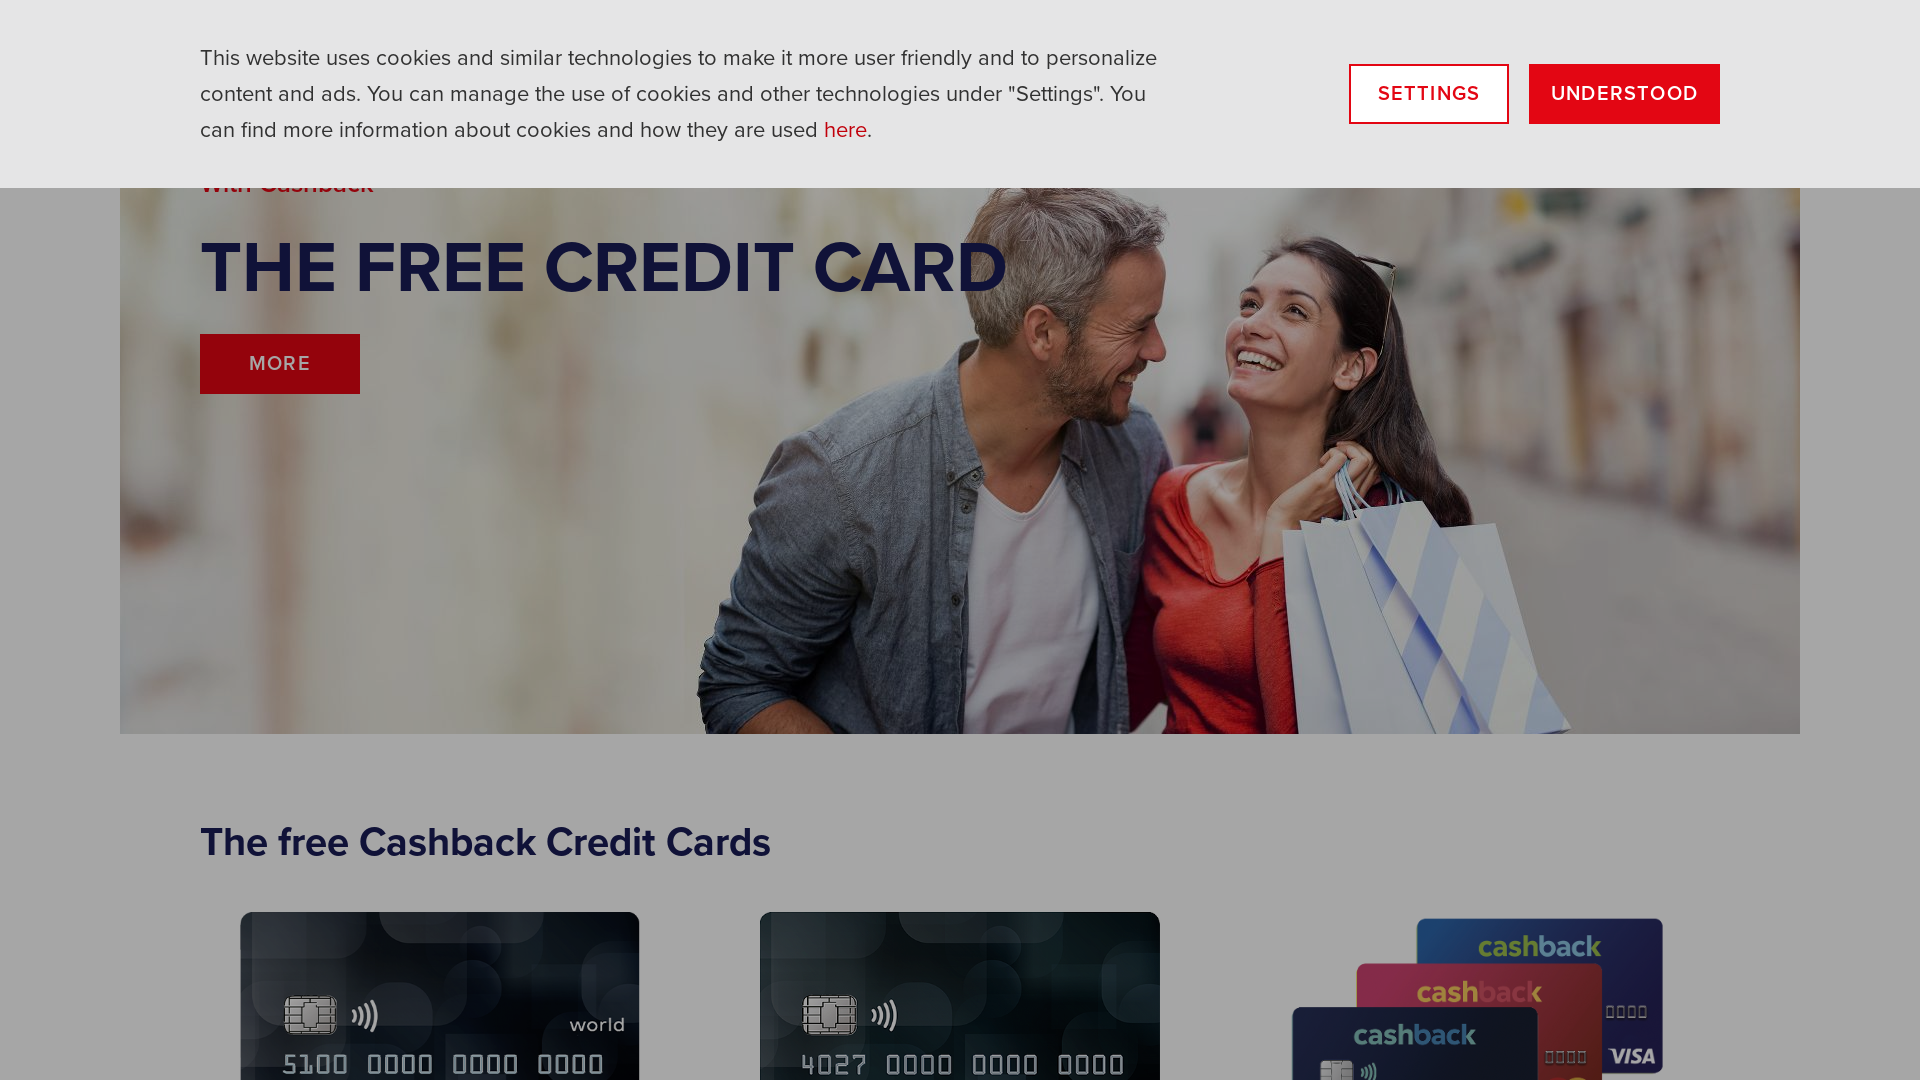 The height and width of the screenshot is (1080, 1920). I want to click on here, so click(846, 130).